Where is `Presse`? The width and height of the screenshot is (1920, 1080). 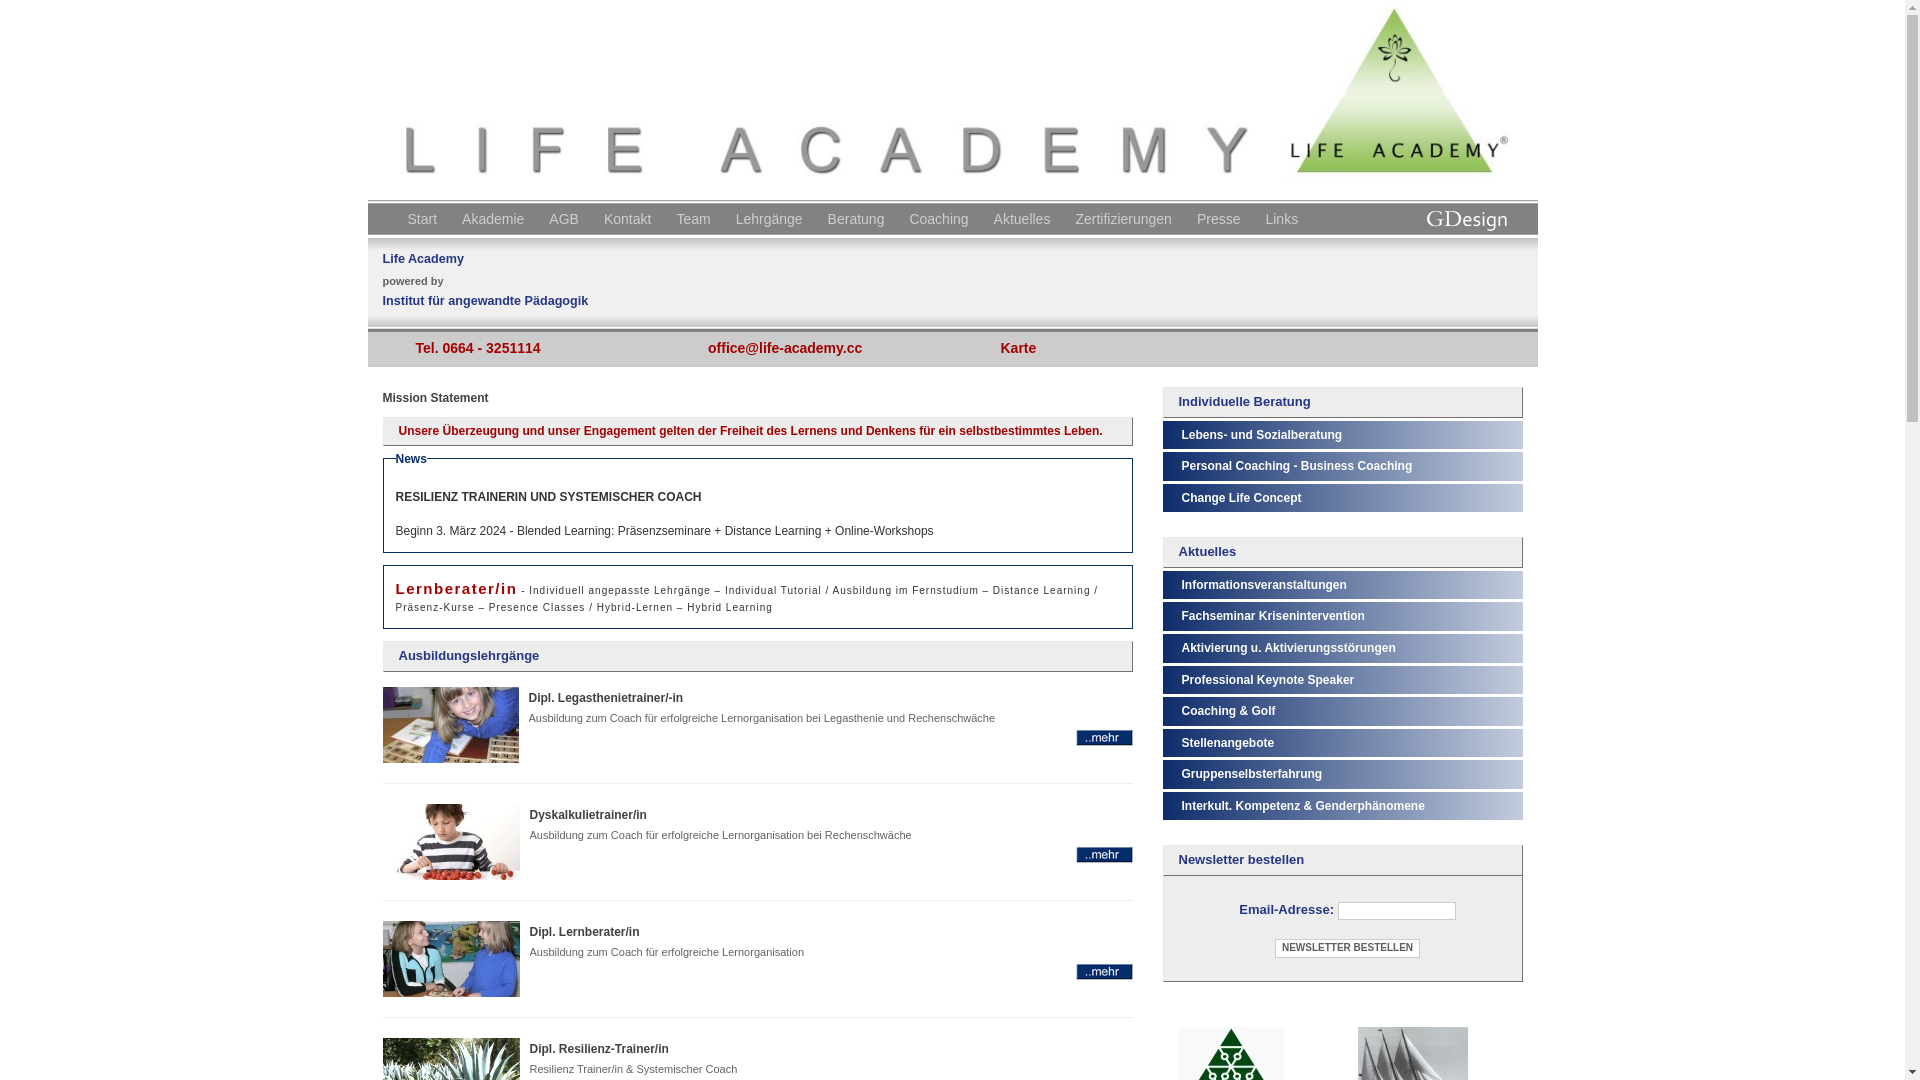 Presse is located at coordinates (1222, 216).